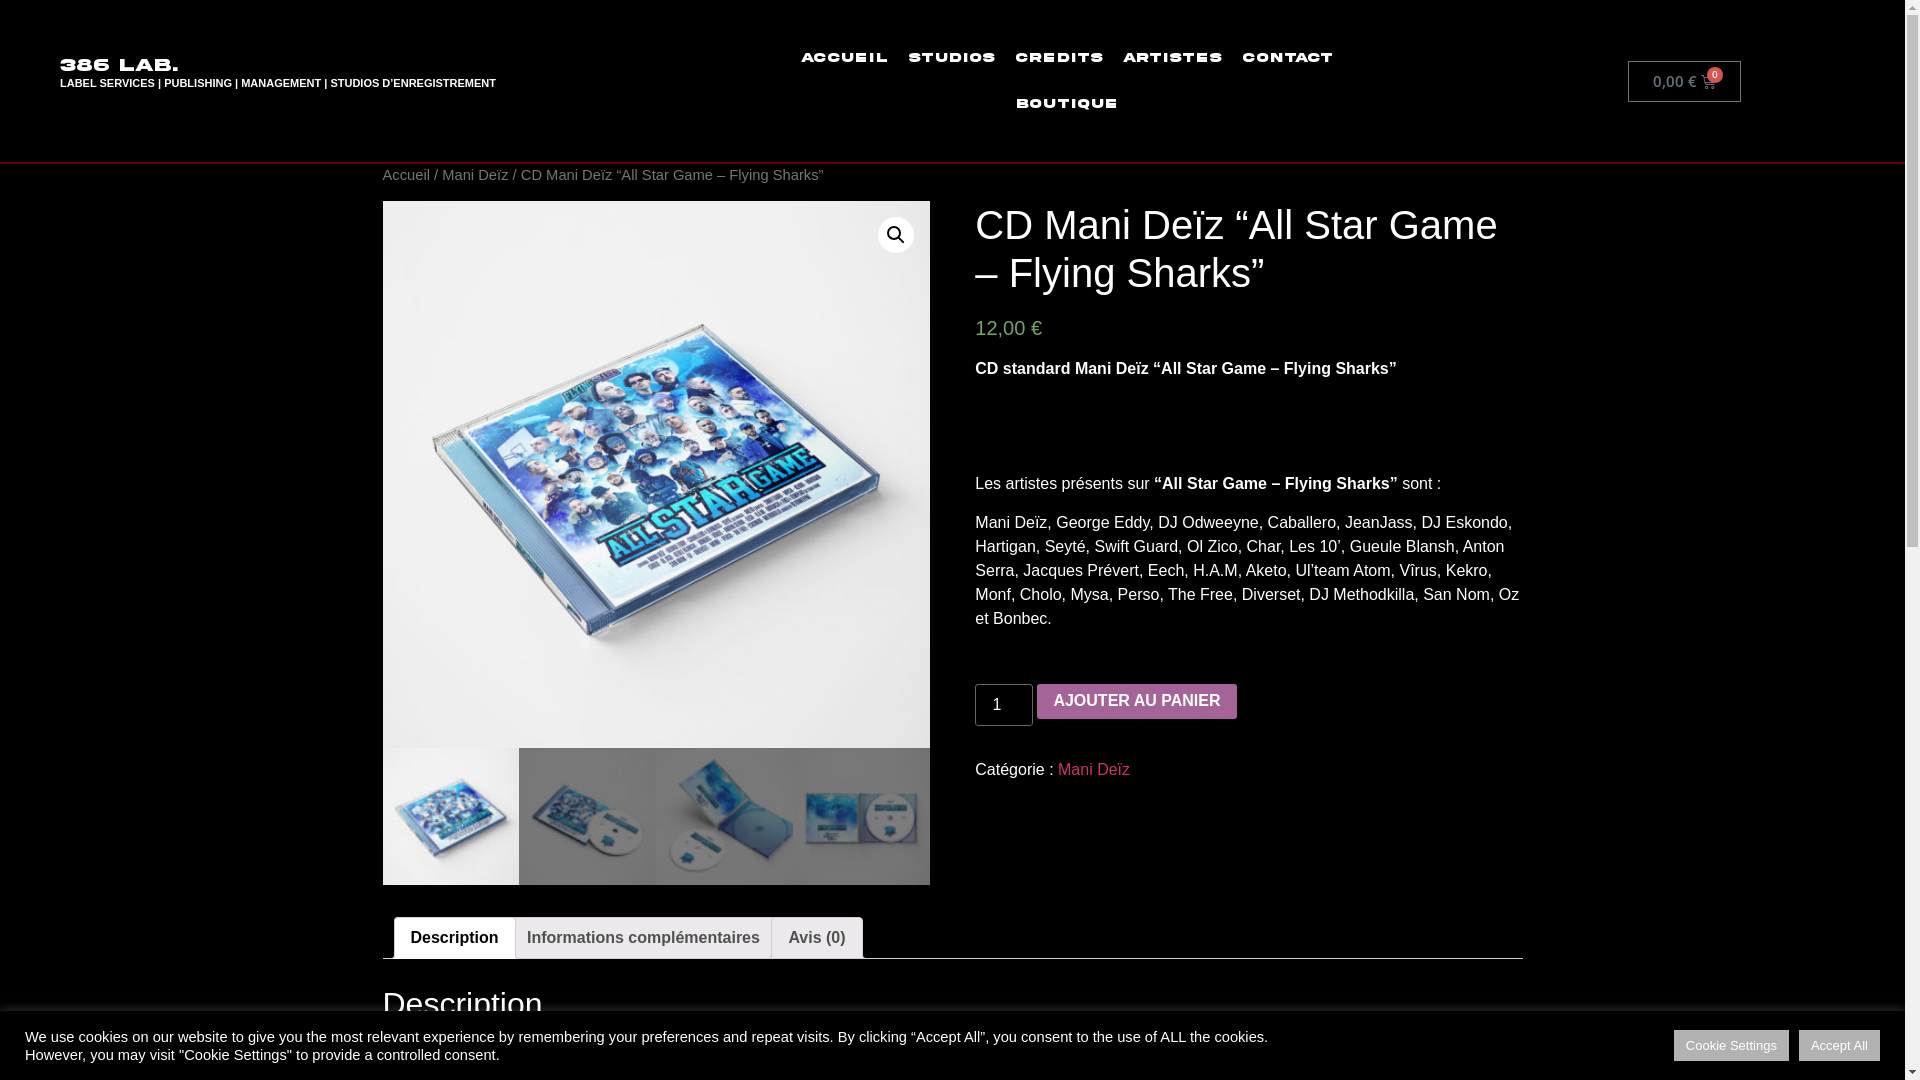  I want to click on Accept All, so click(1840, 1046).